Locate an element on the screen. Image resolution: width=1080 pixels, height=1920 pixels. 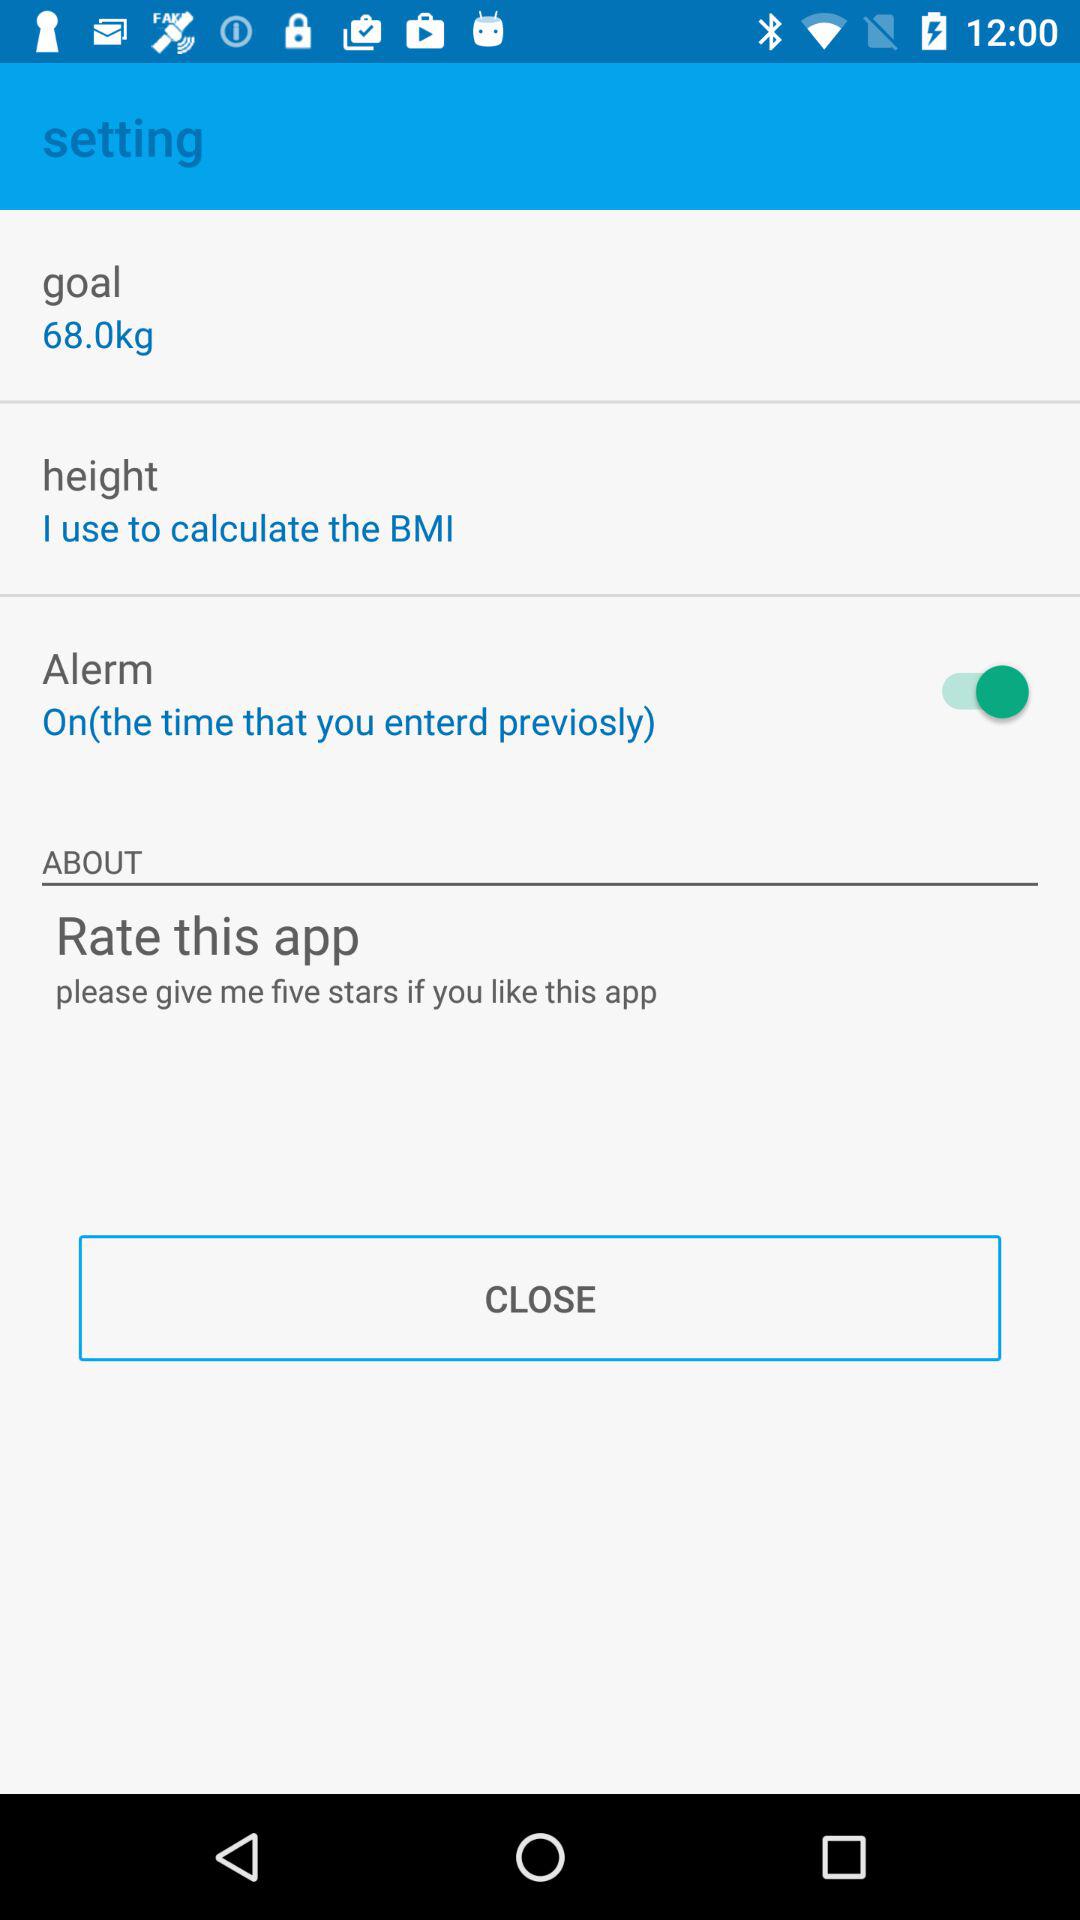
open on the time item is located at coordinates (349, 720).